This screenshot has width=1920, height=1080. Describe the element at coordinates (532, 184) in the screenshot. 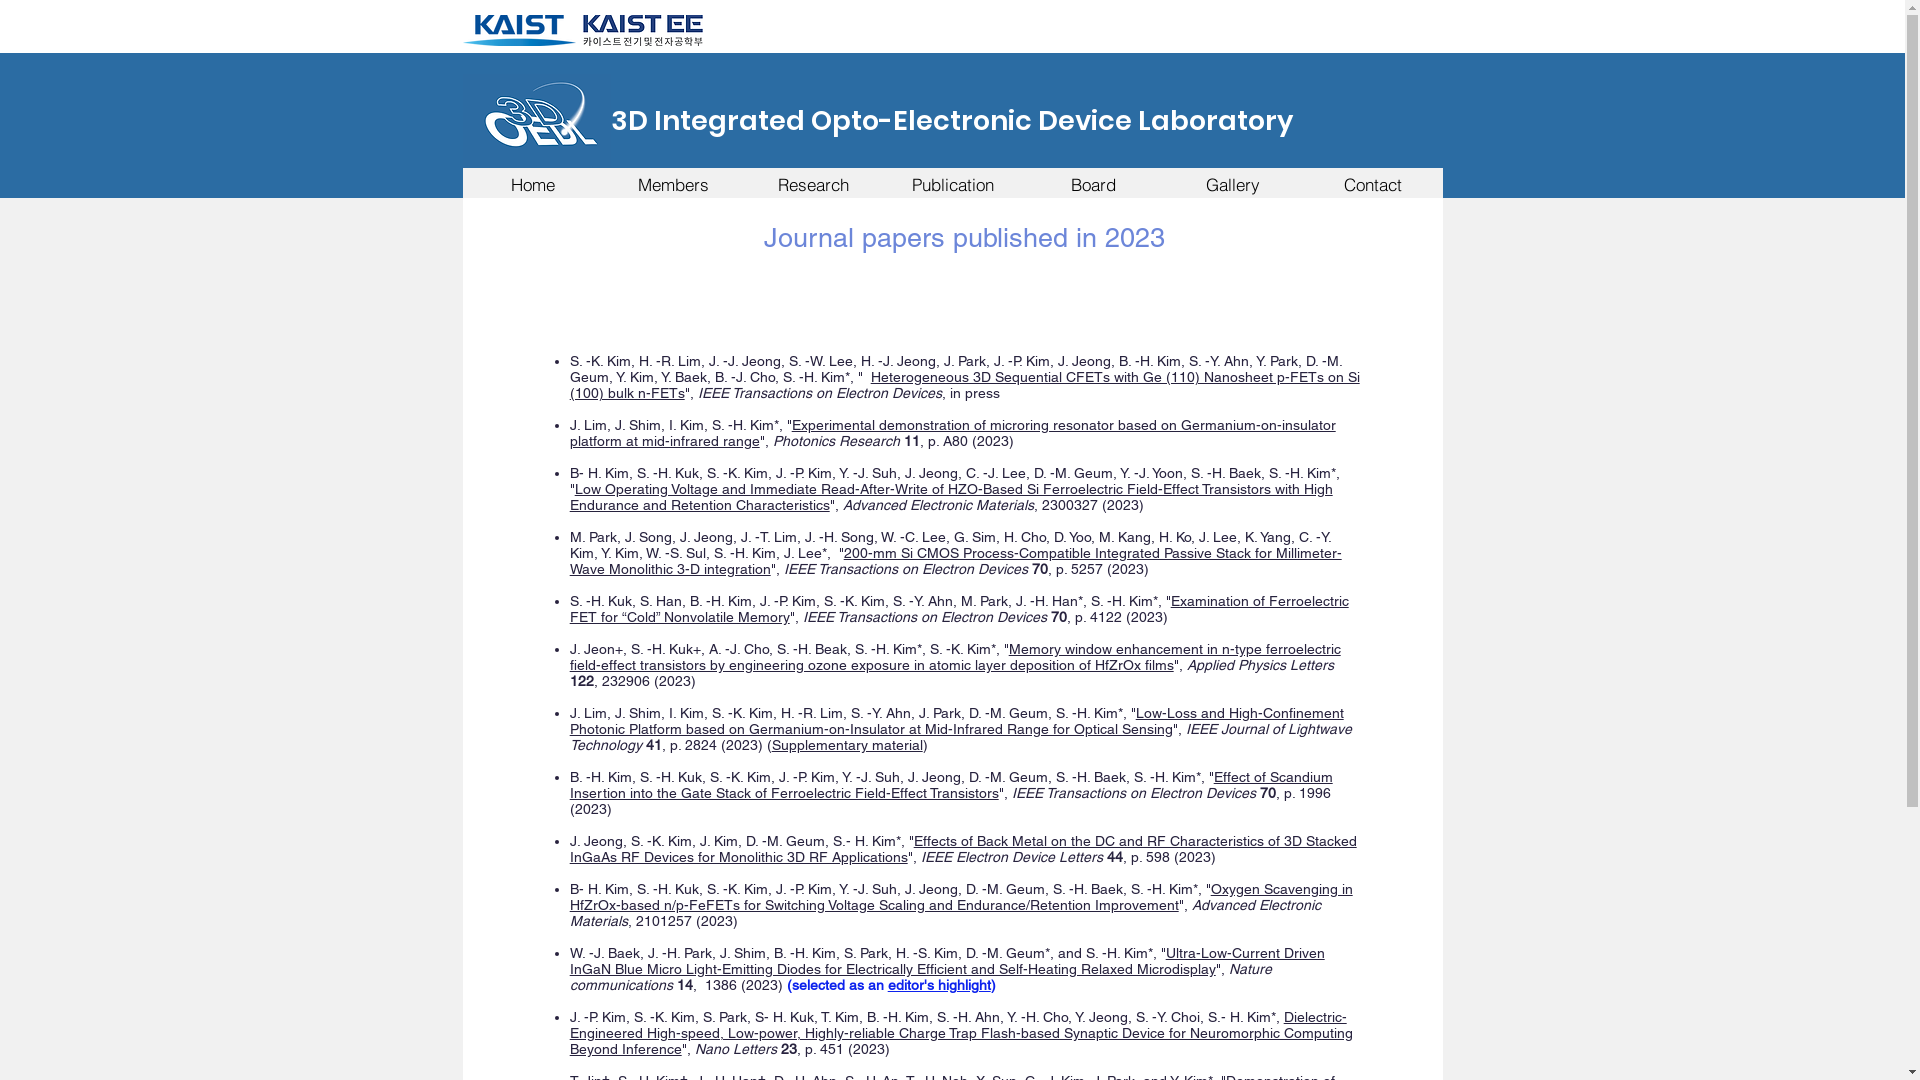

I see `Home` at that location.